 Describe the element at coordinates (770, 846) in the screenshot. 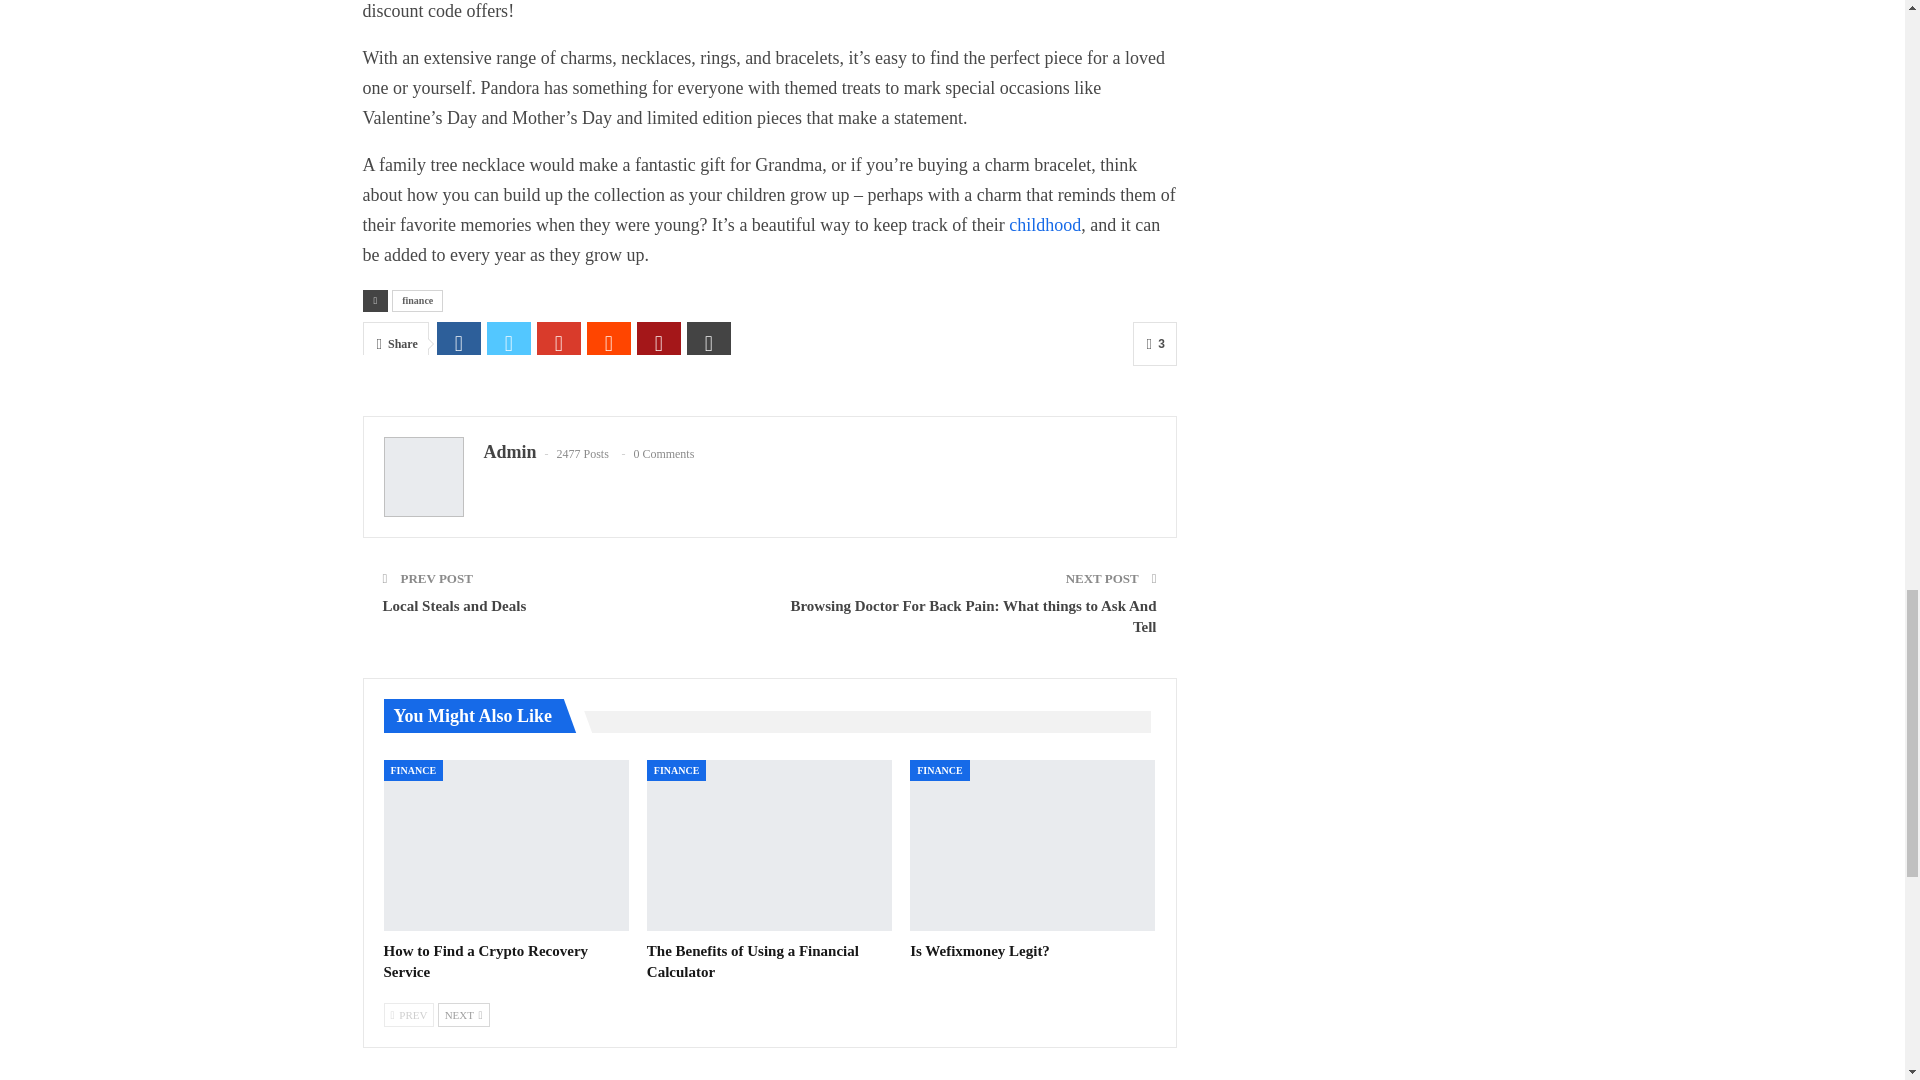

I see `The Benefits of Using a Financial Calculator` at that location.